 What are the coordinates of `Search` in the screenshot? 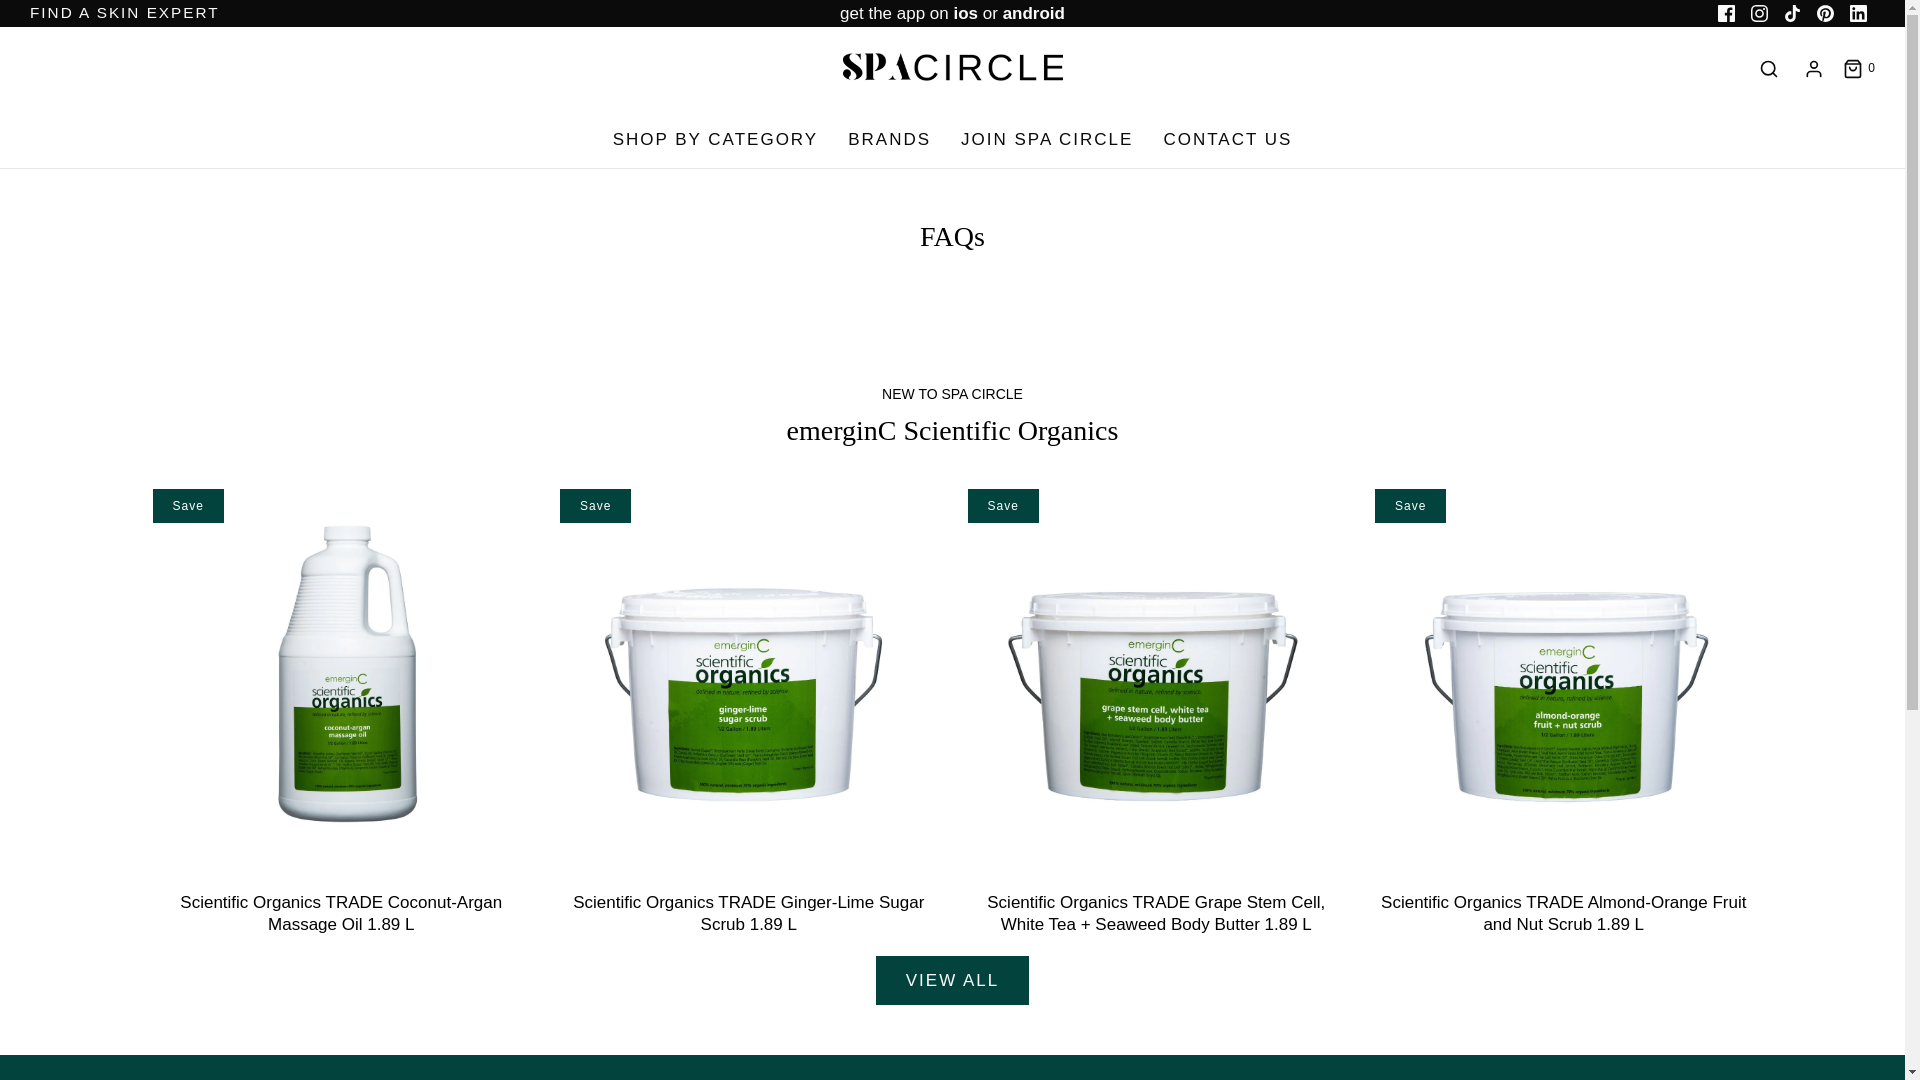 It's located at (1769, 69).